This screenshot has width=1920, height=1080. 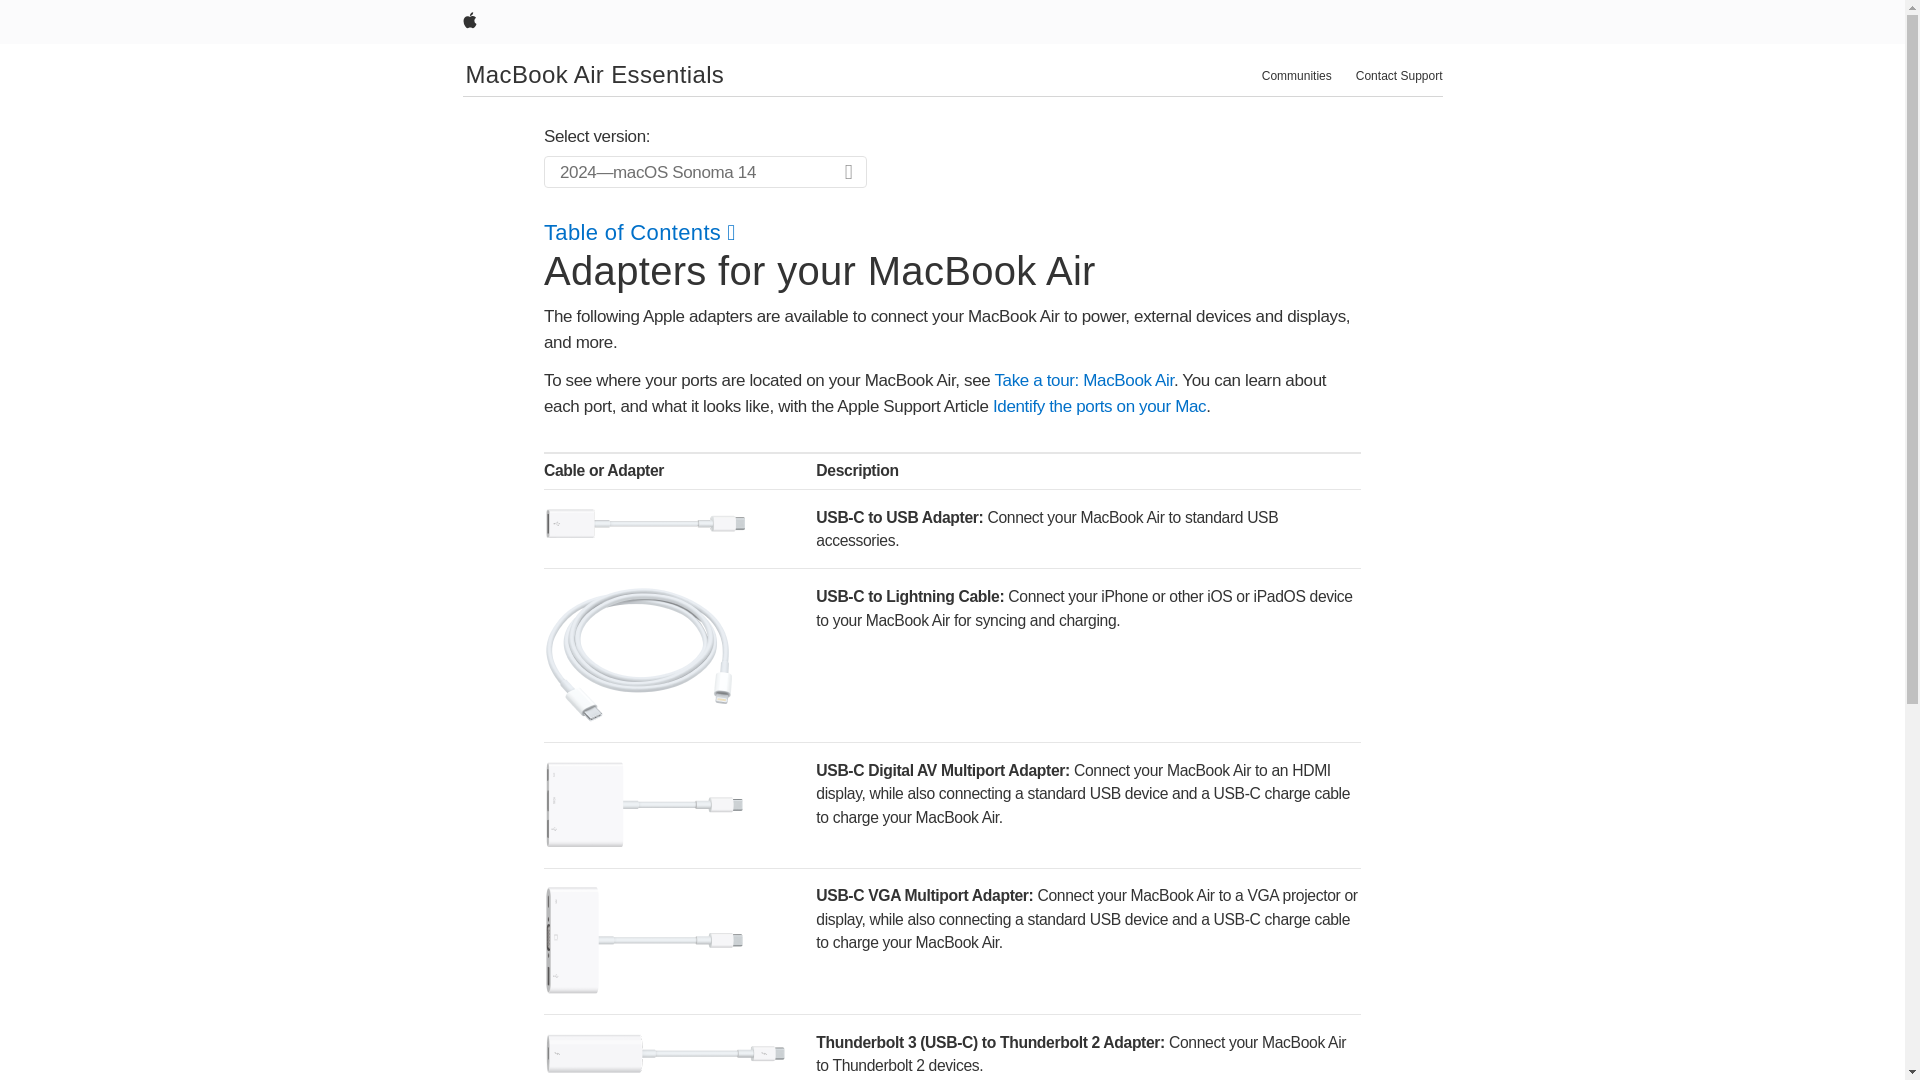 What do you see at coordinates (1399, 76) in the screenshot?
I see `Contact Support` at bounding box center [1399, 76].